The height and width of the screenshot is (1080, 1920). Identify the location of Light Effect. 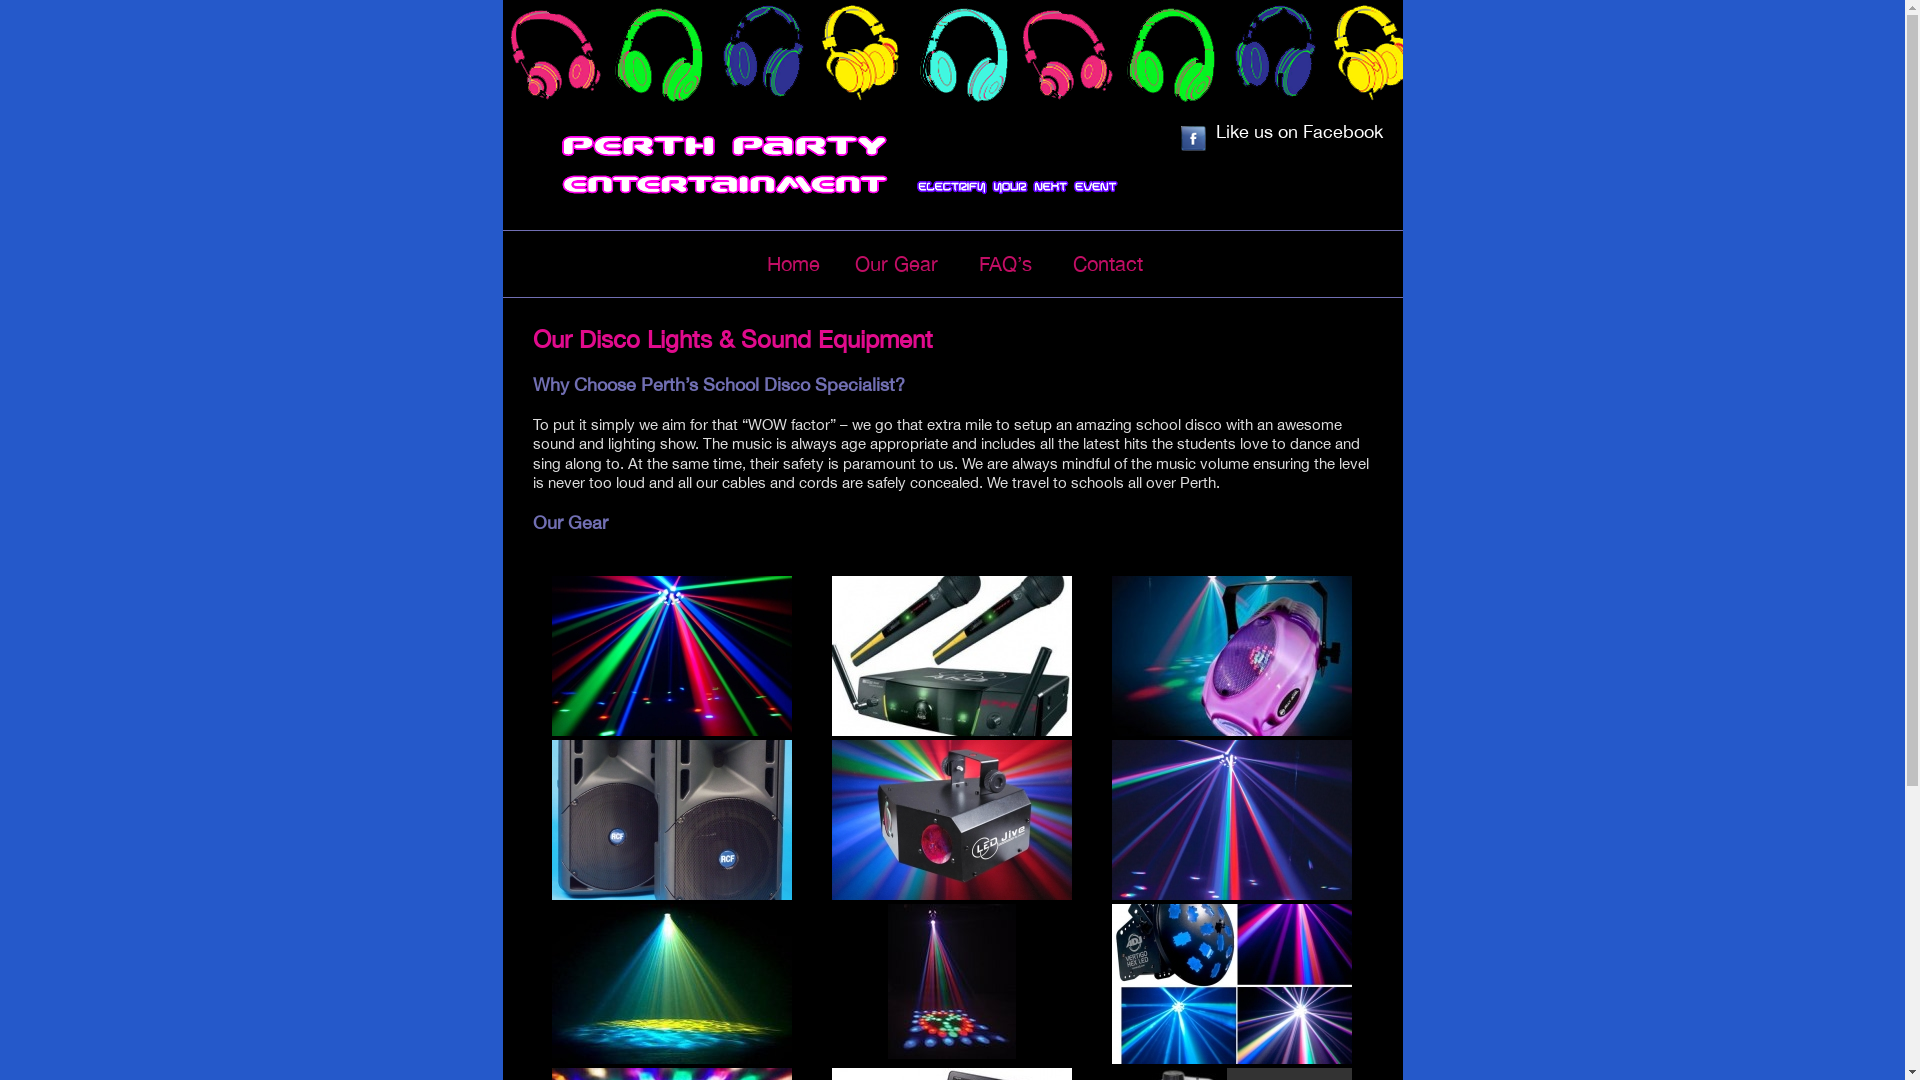
(1232, 820).